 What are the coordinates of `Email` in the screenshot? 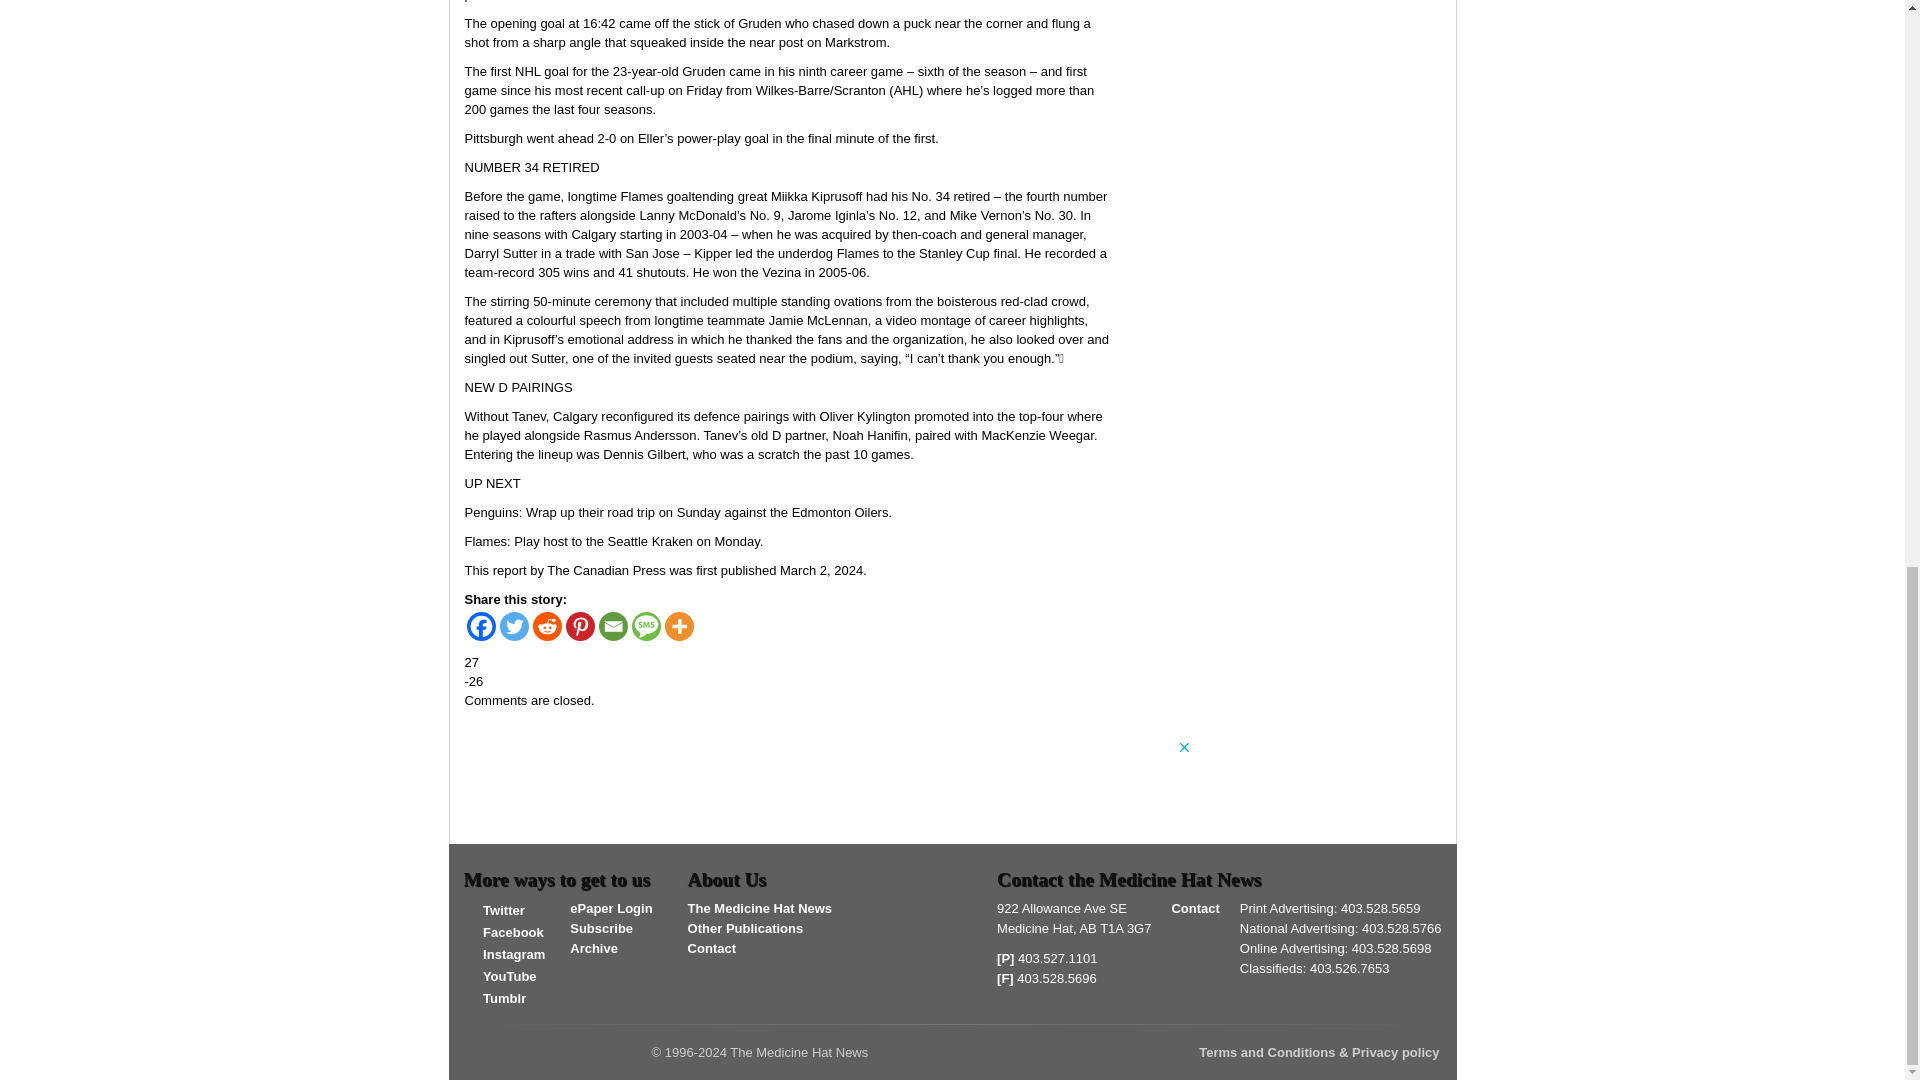 It's located at (612, 626).